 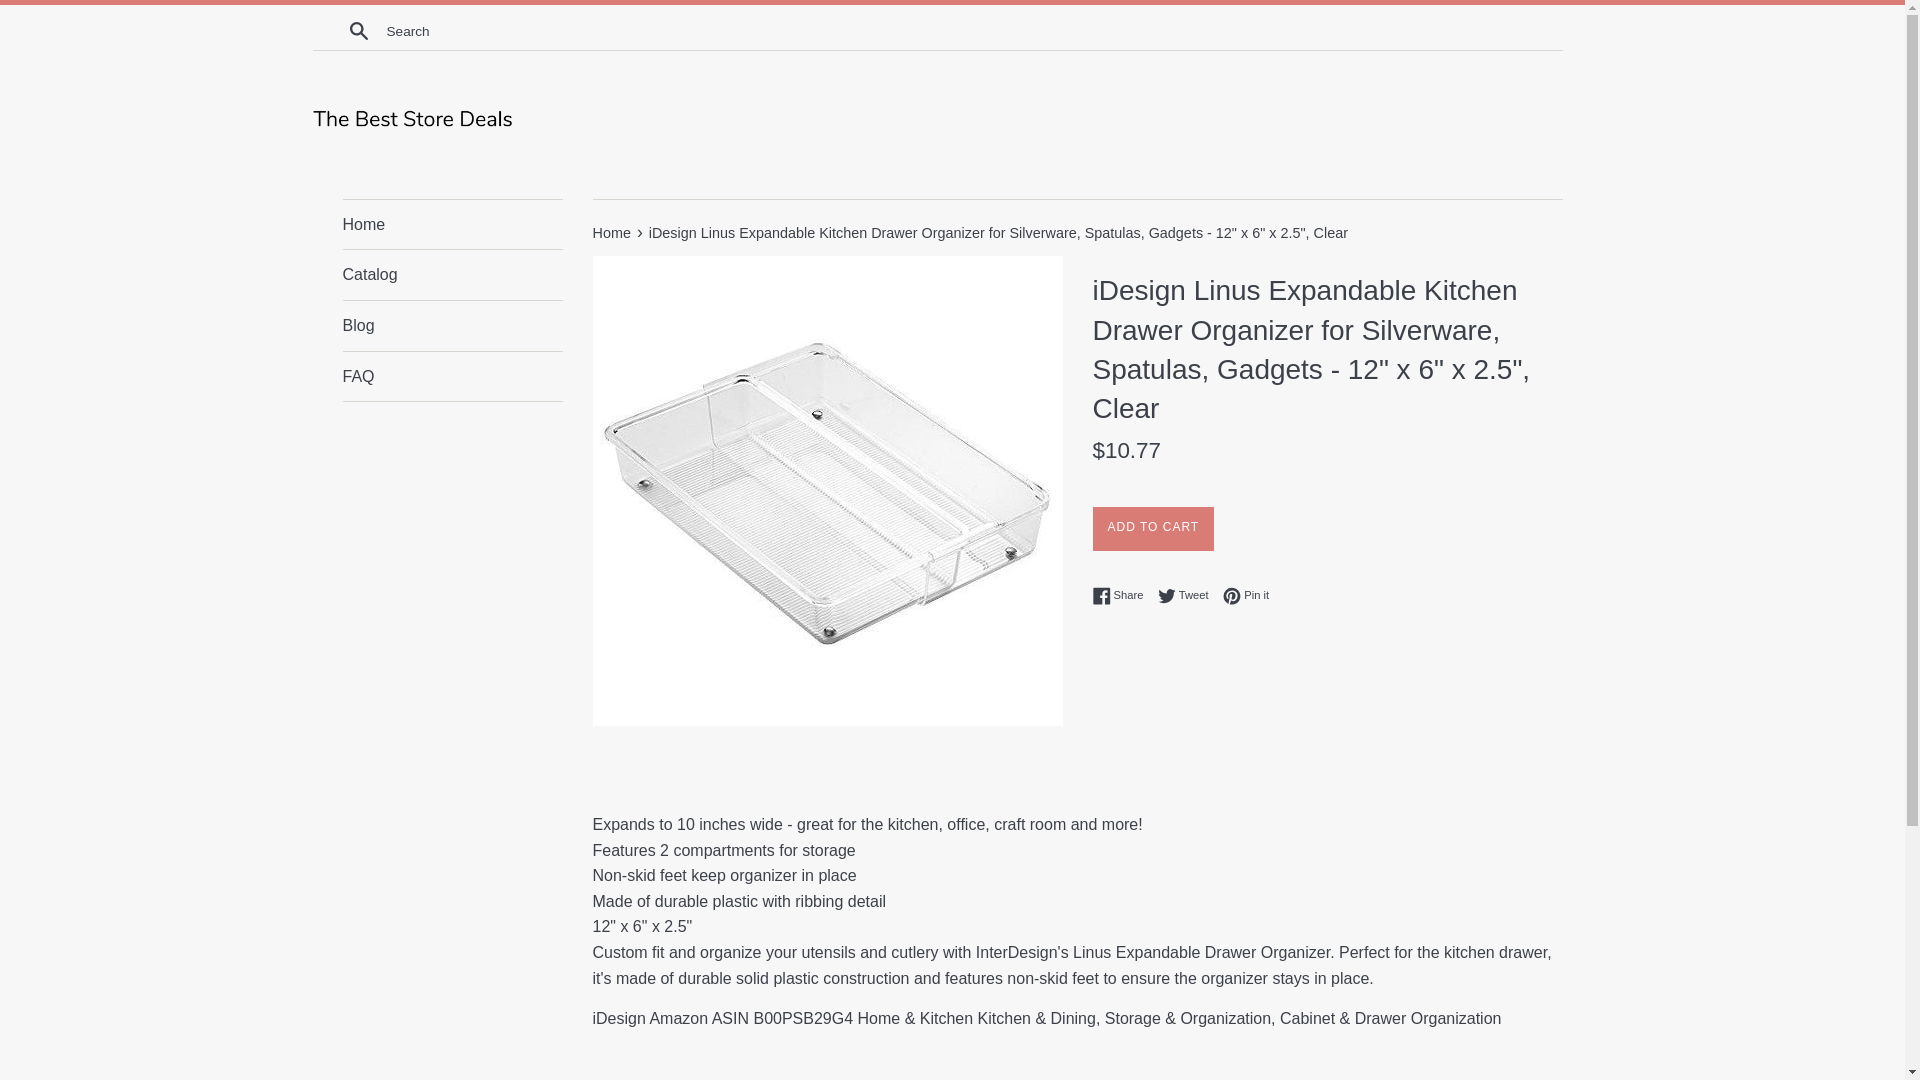 I want to click on ADD TO CART, so click(x=1188, y=596).